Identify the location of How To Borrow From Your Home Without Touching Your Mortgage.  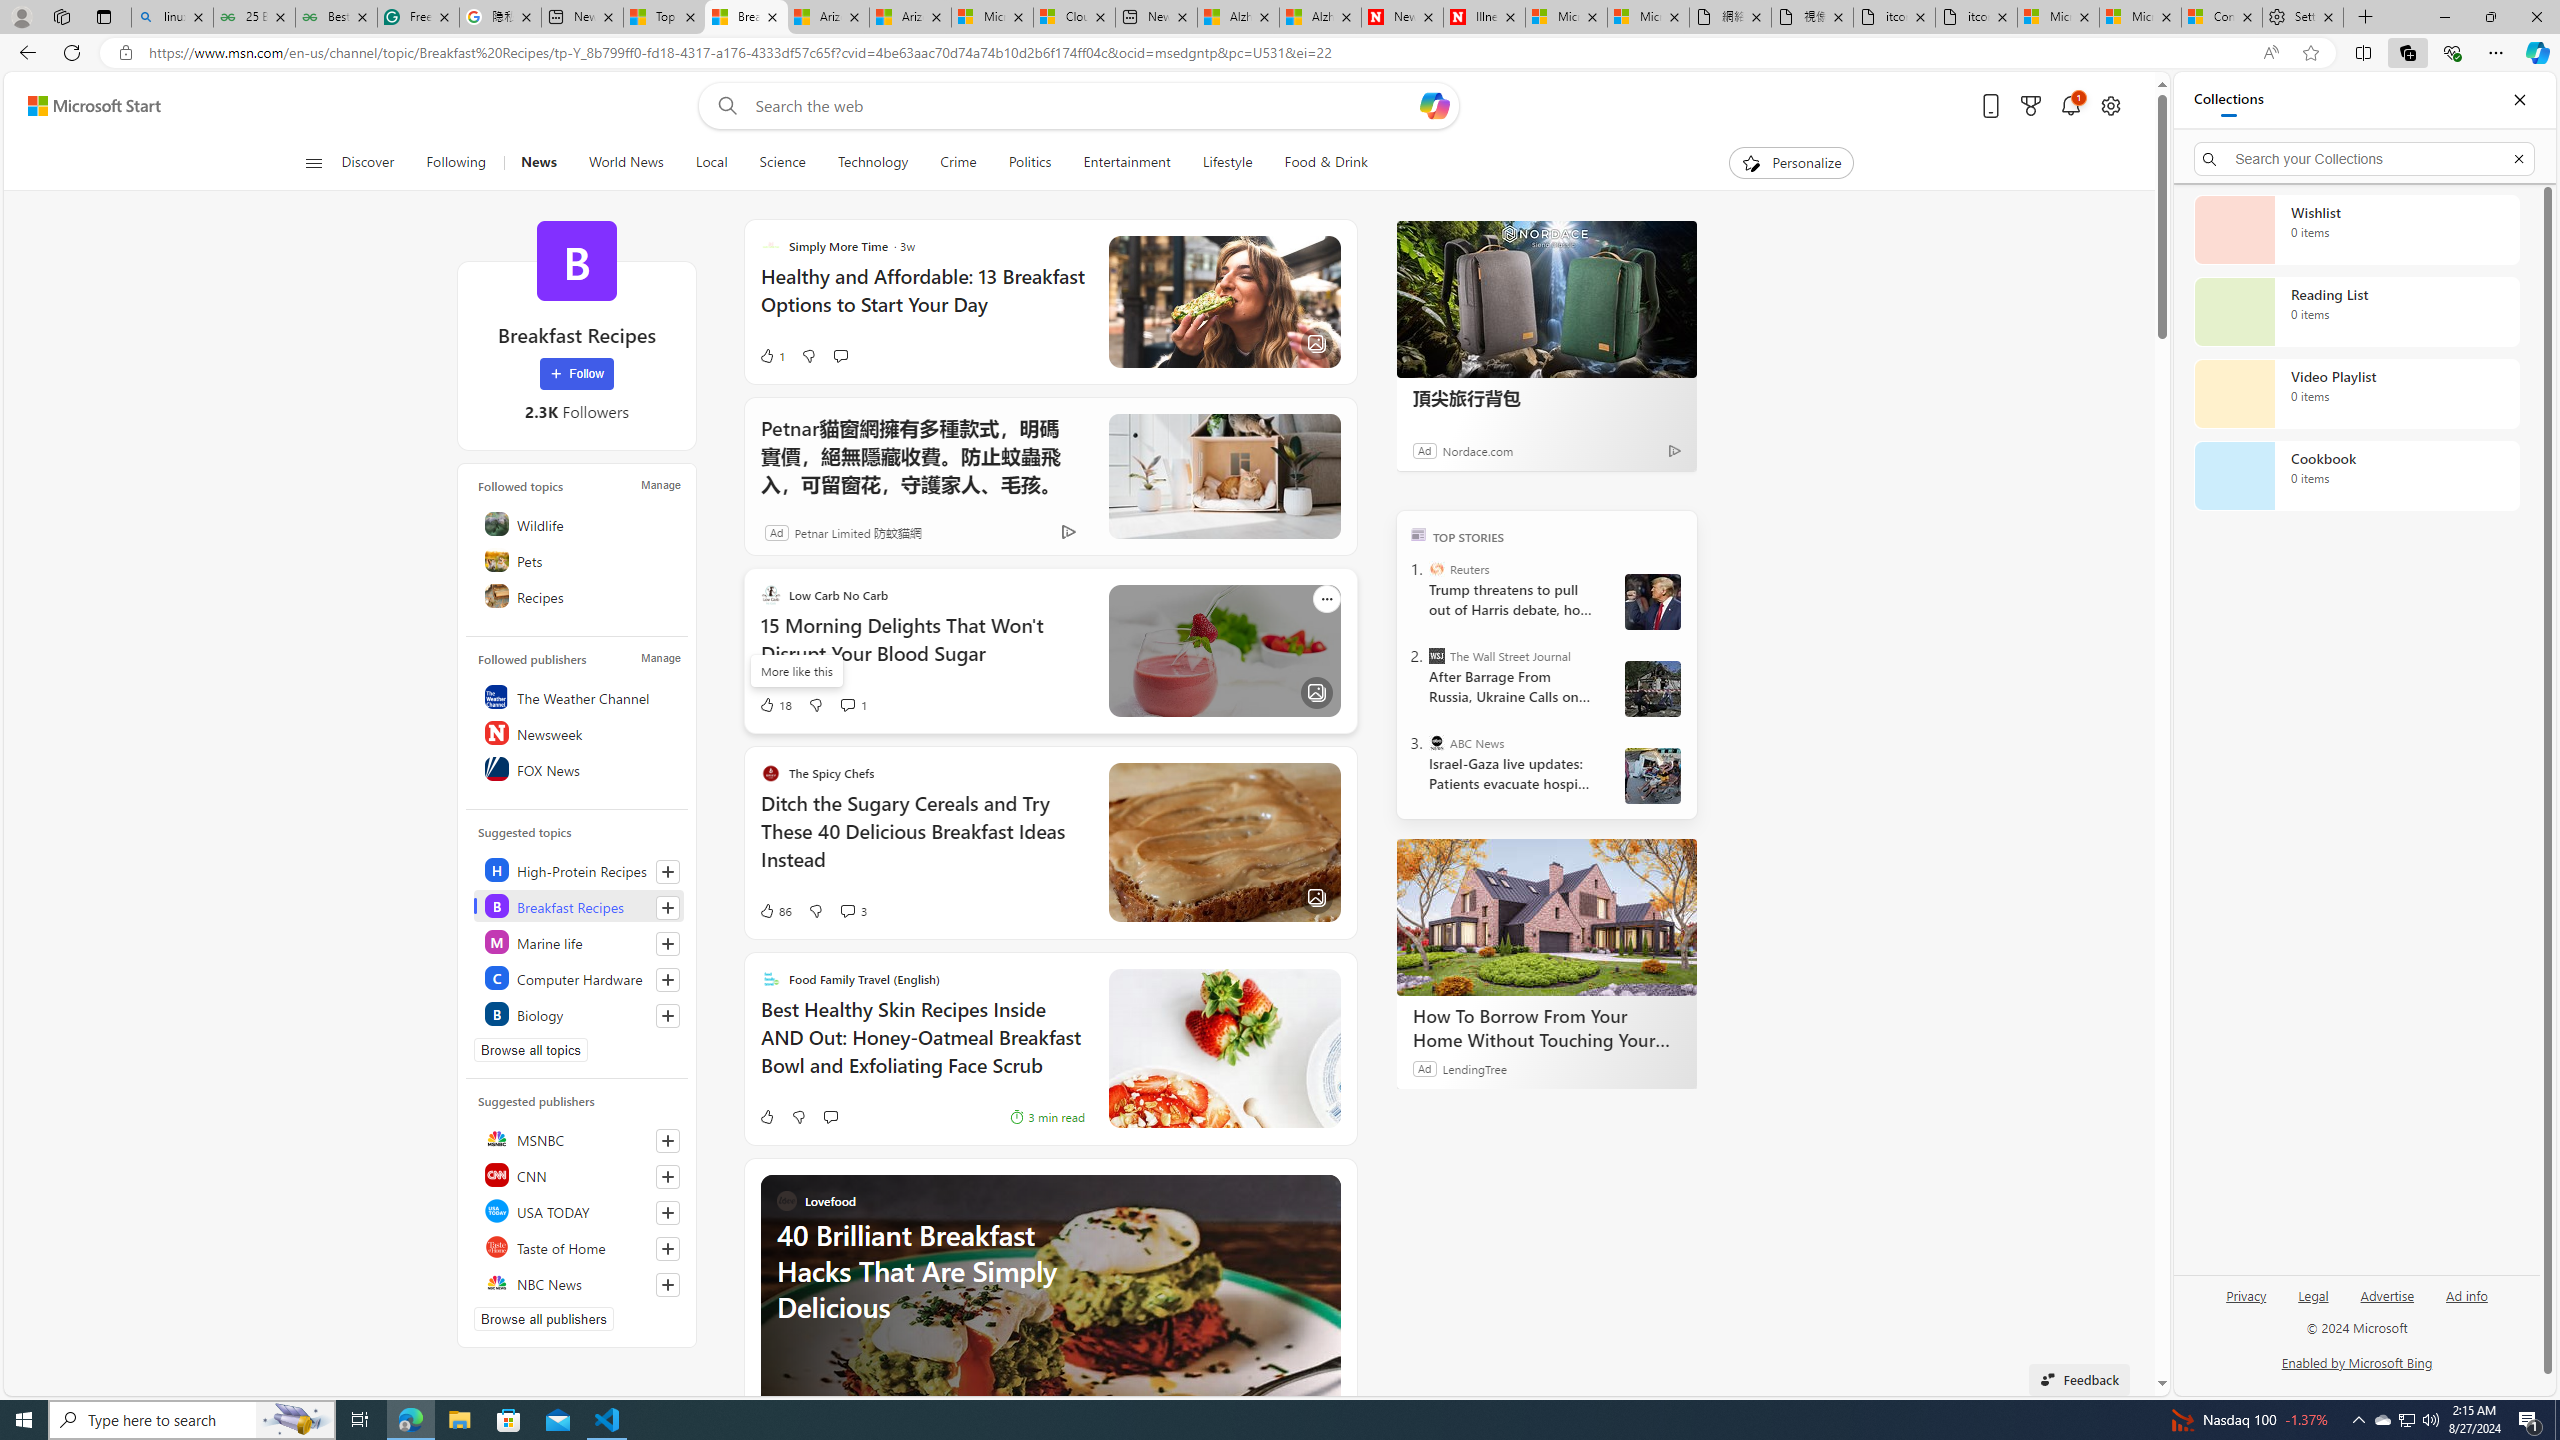
(1547, 918).